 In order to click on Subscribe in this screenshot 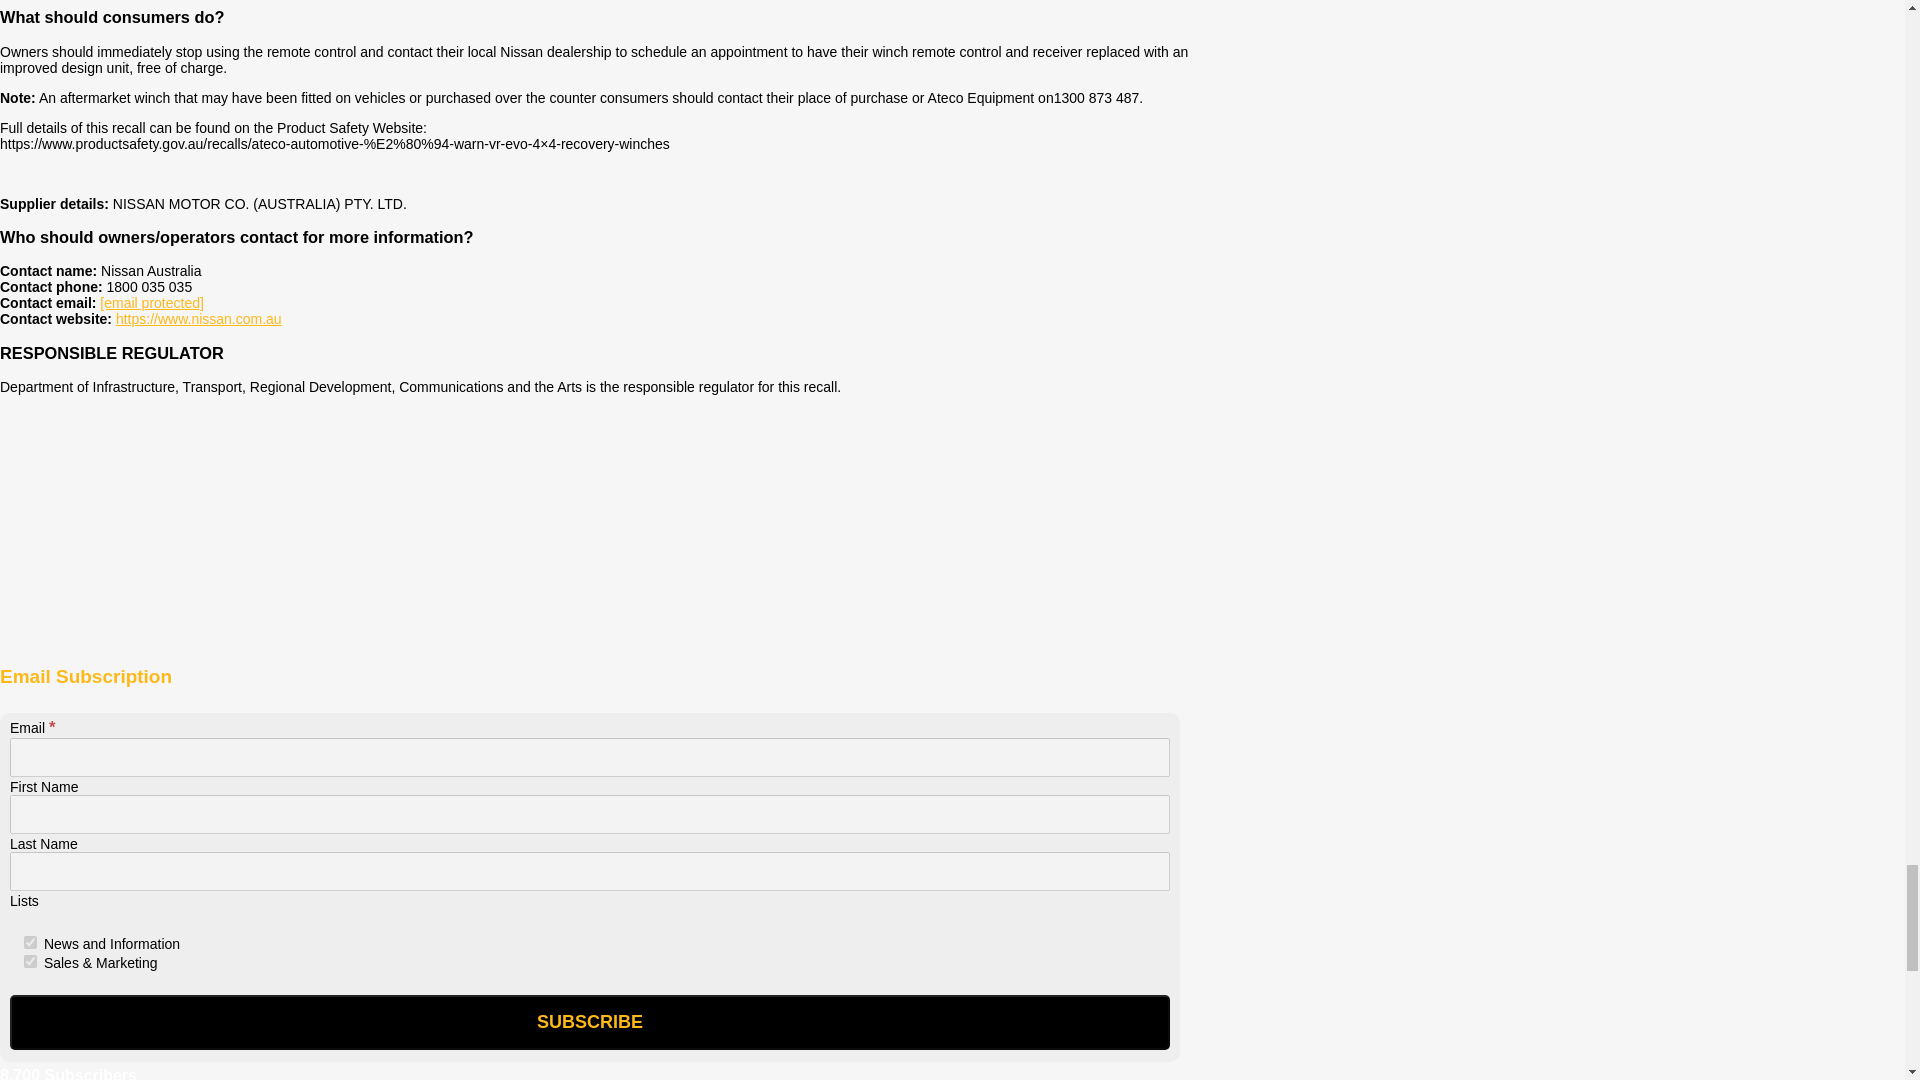, I will do `click(589, 1022)`.